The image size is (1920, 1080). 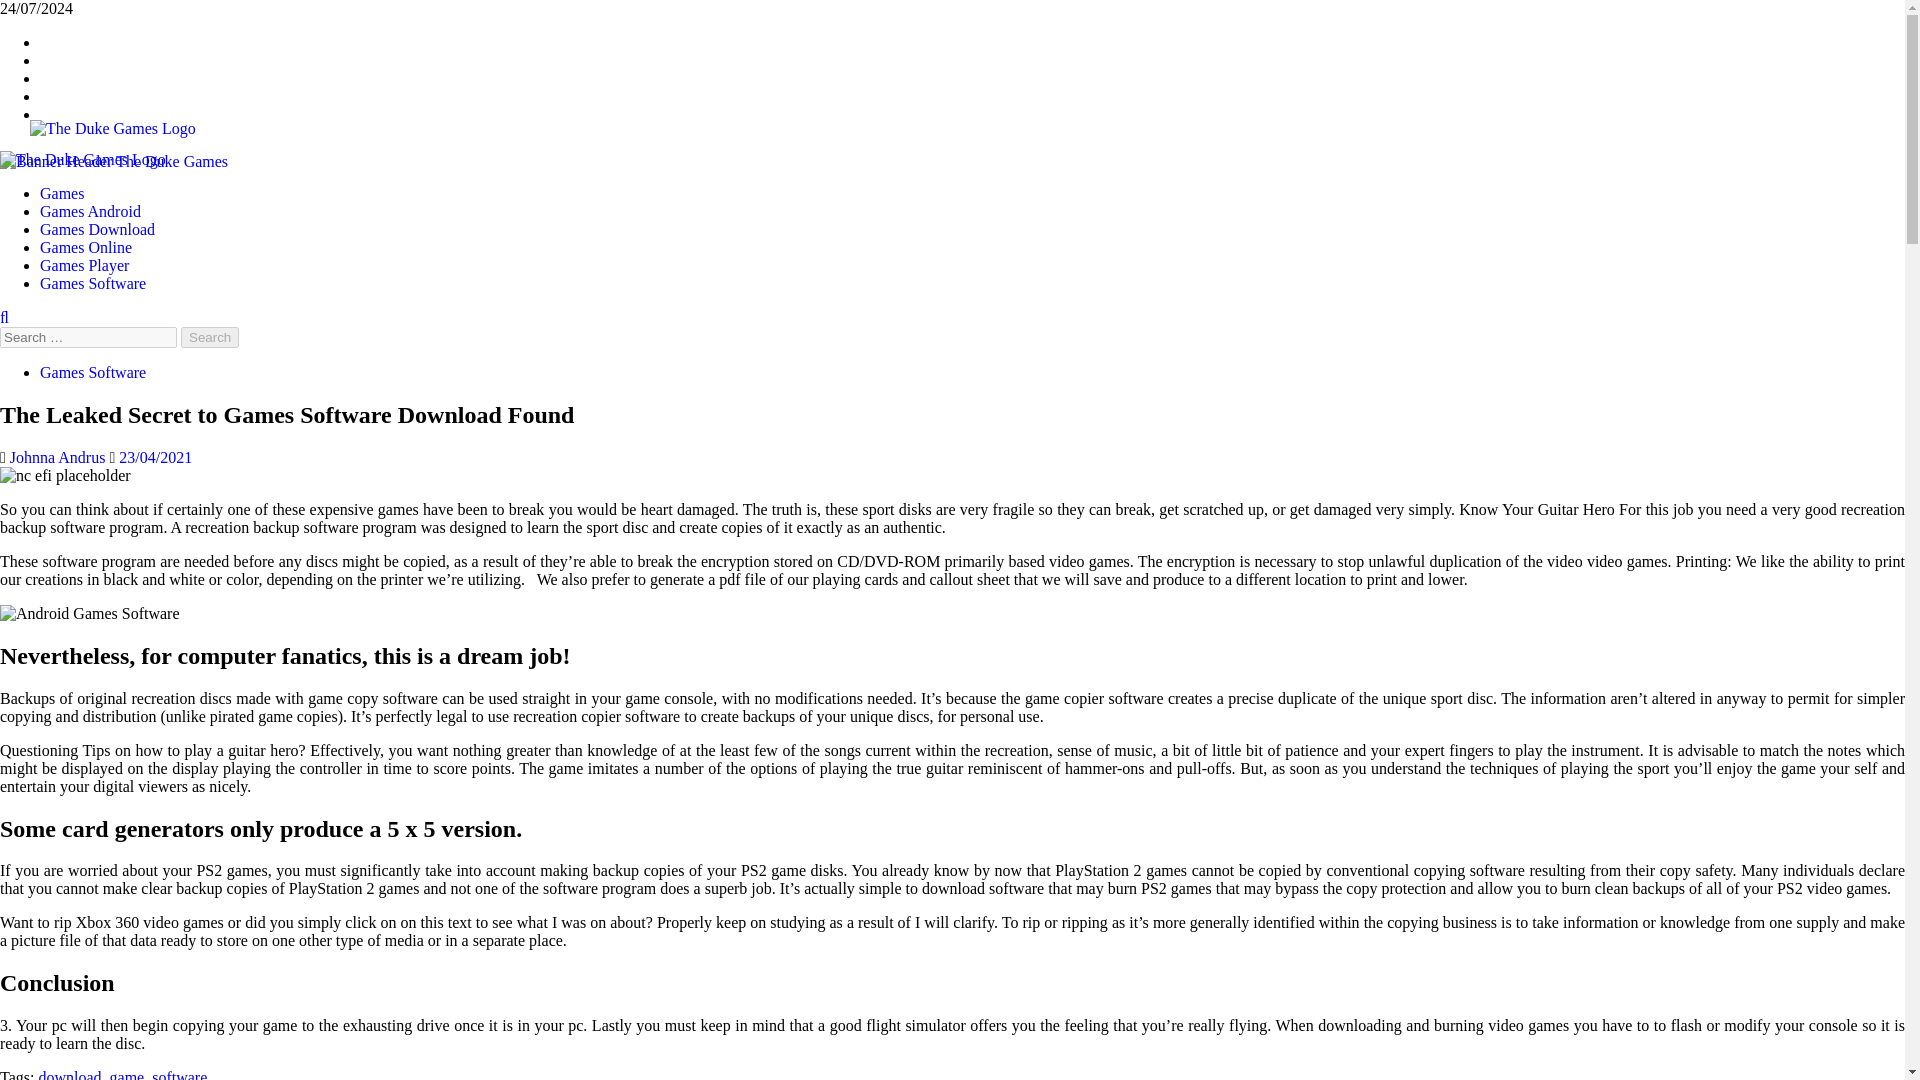 I want to click on download, so click(x=70, y=1074).